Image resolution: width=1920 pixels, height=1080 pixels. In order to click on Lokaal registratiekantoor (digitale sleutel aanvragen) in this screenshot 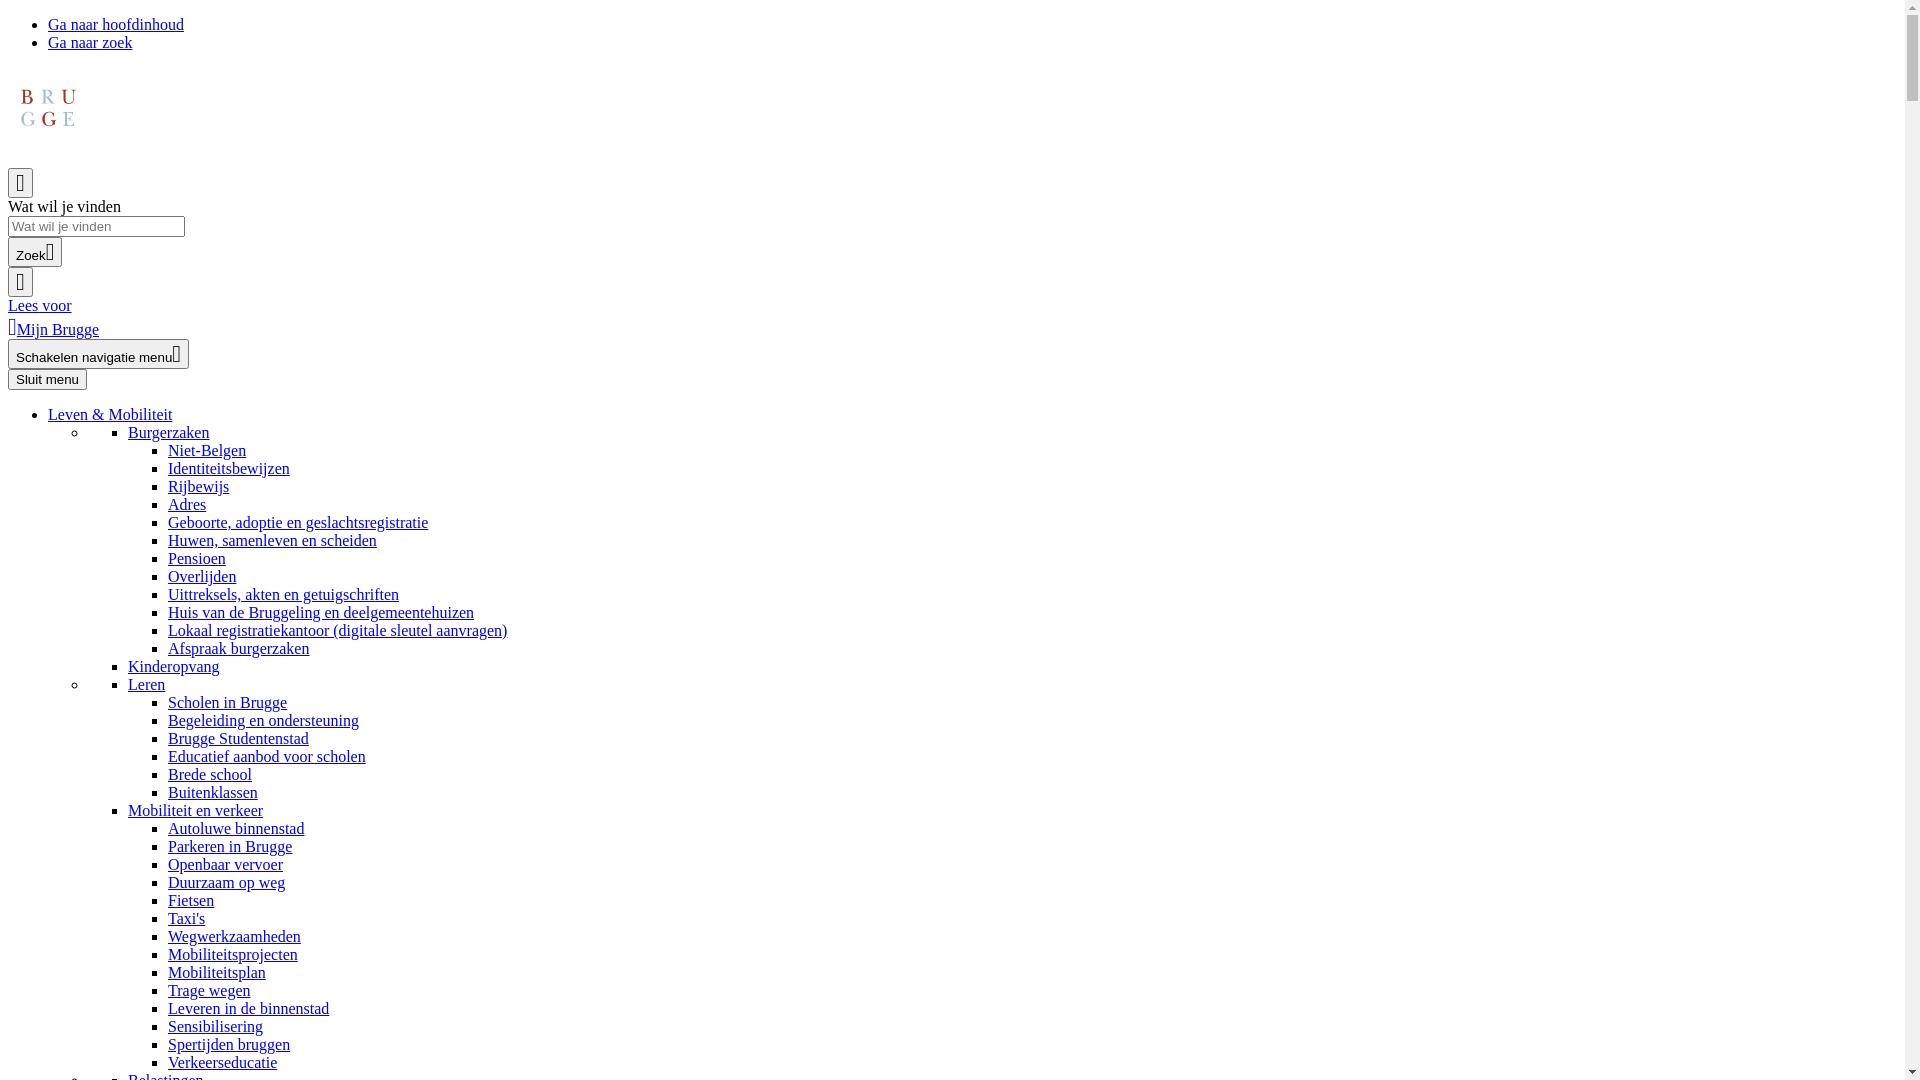, I will do `click(337, 630)`.